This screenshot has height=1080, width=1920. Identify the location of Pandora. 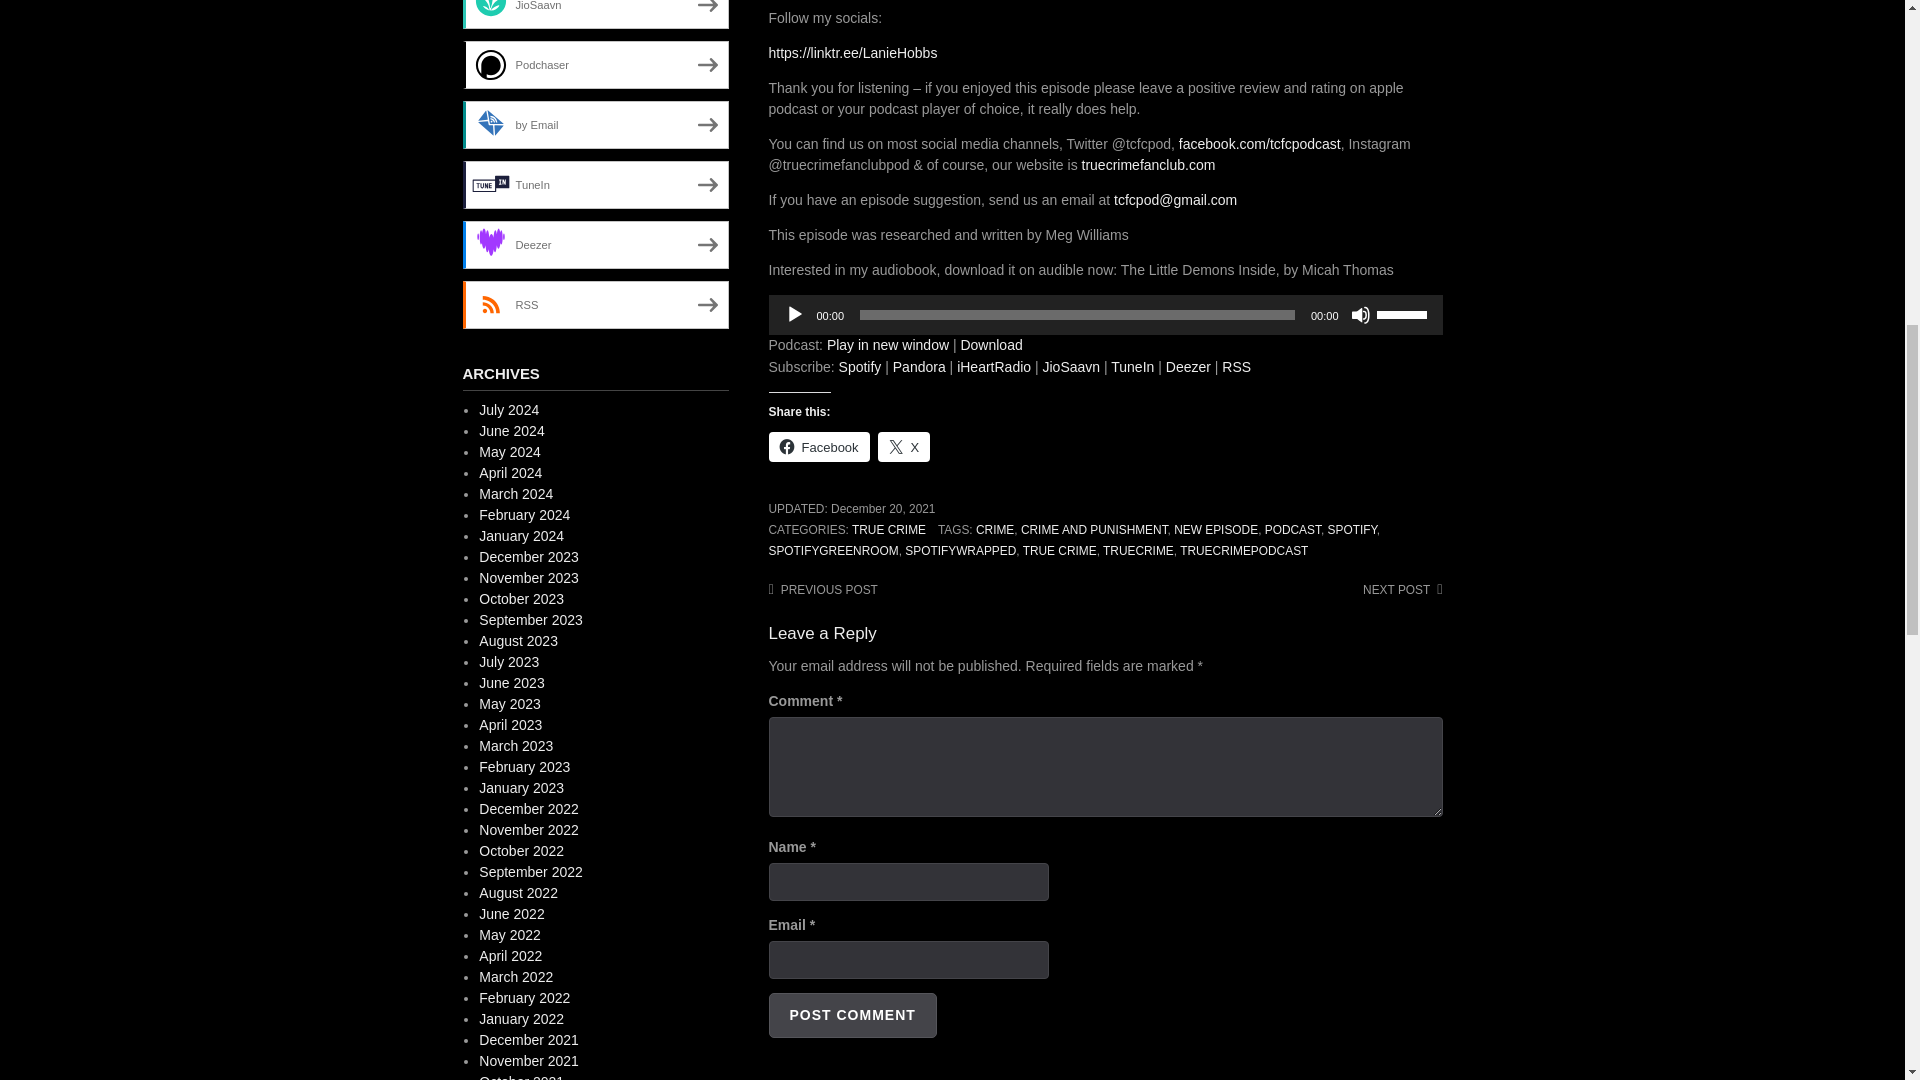
(919, 366).